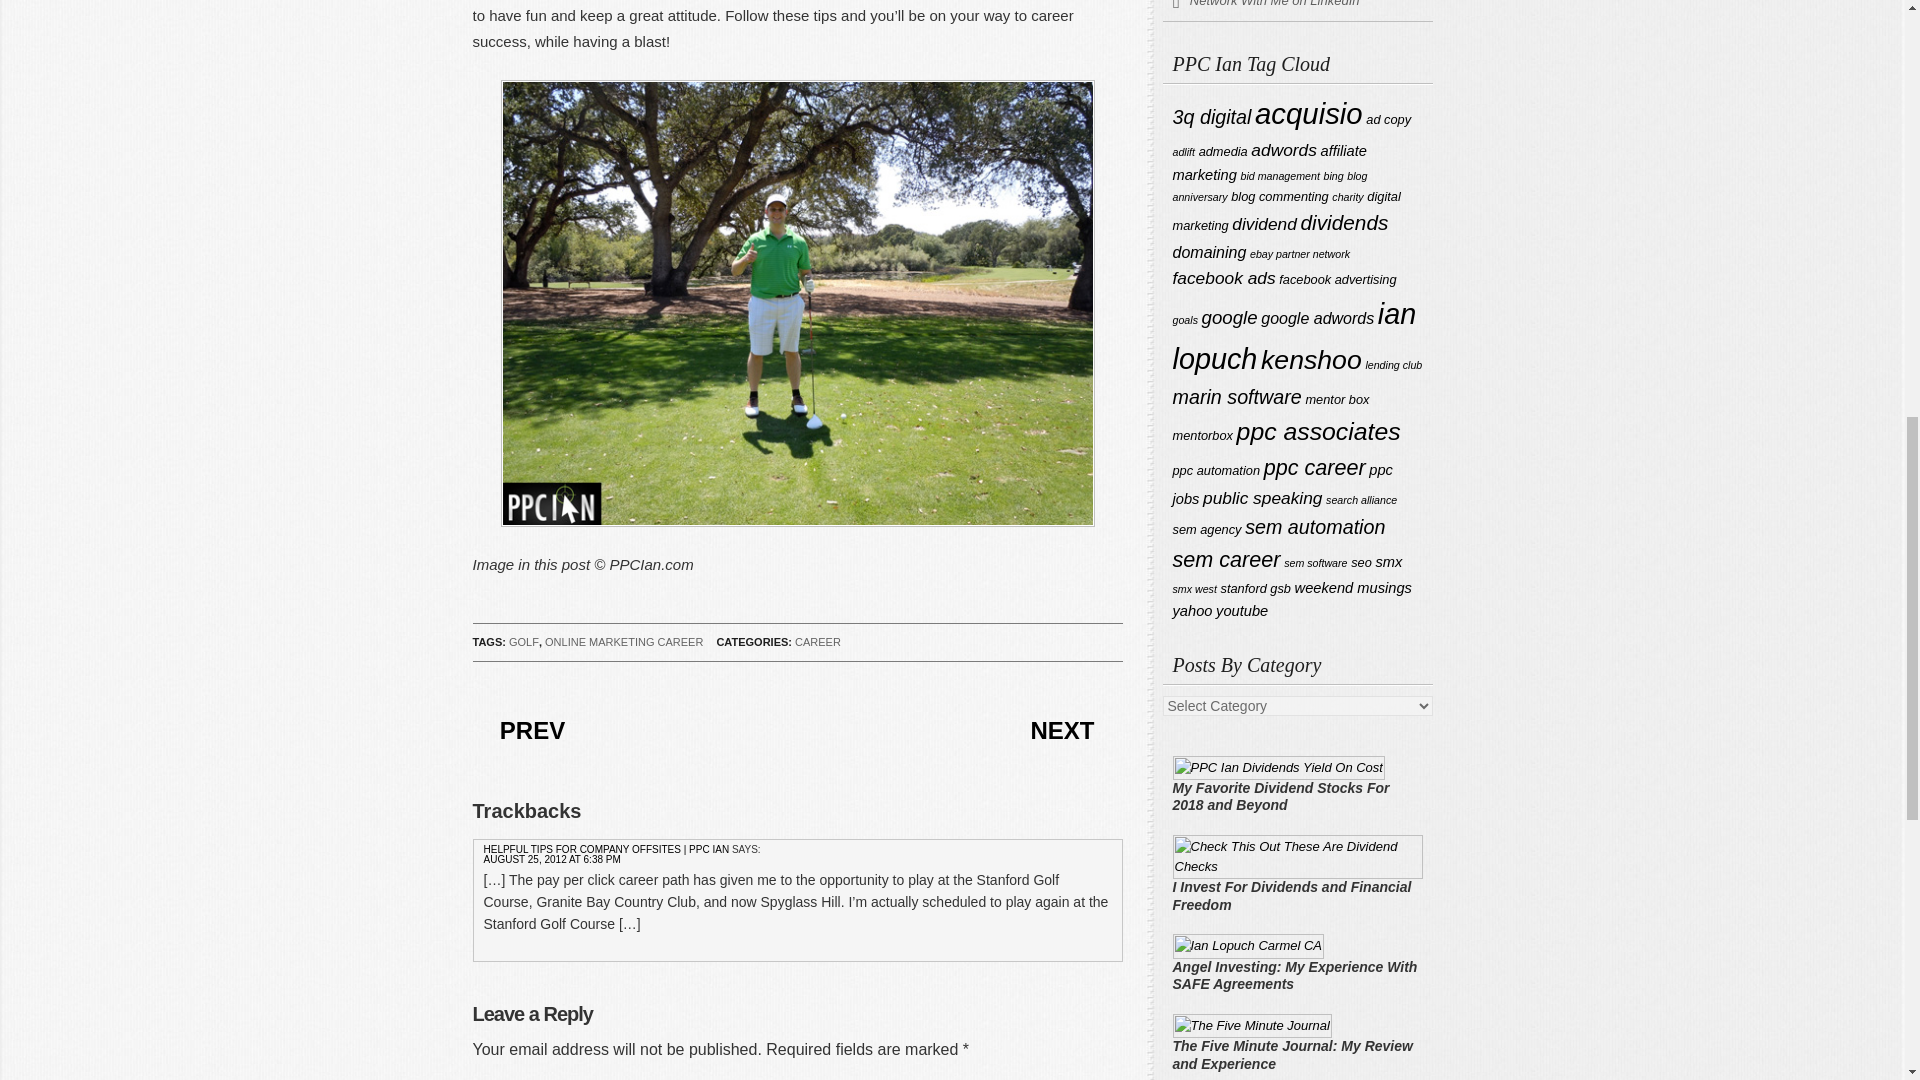  Describe the element at coordinates (1062, 730) in the screenshot. I see `NEXT` at that location.